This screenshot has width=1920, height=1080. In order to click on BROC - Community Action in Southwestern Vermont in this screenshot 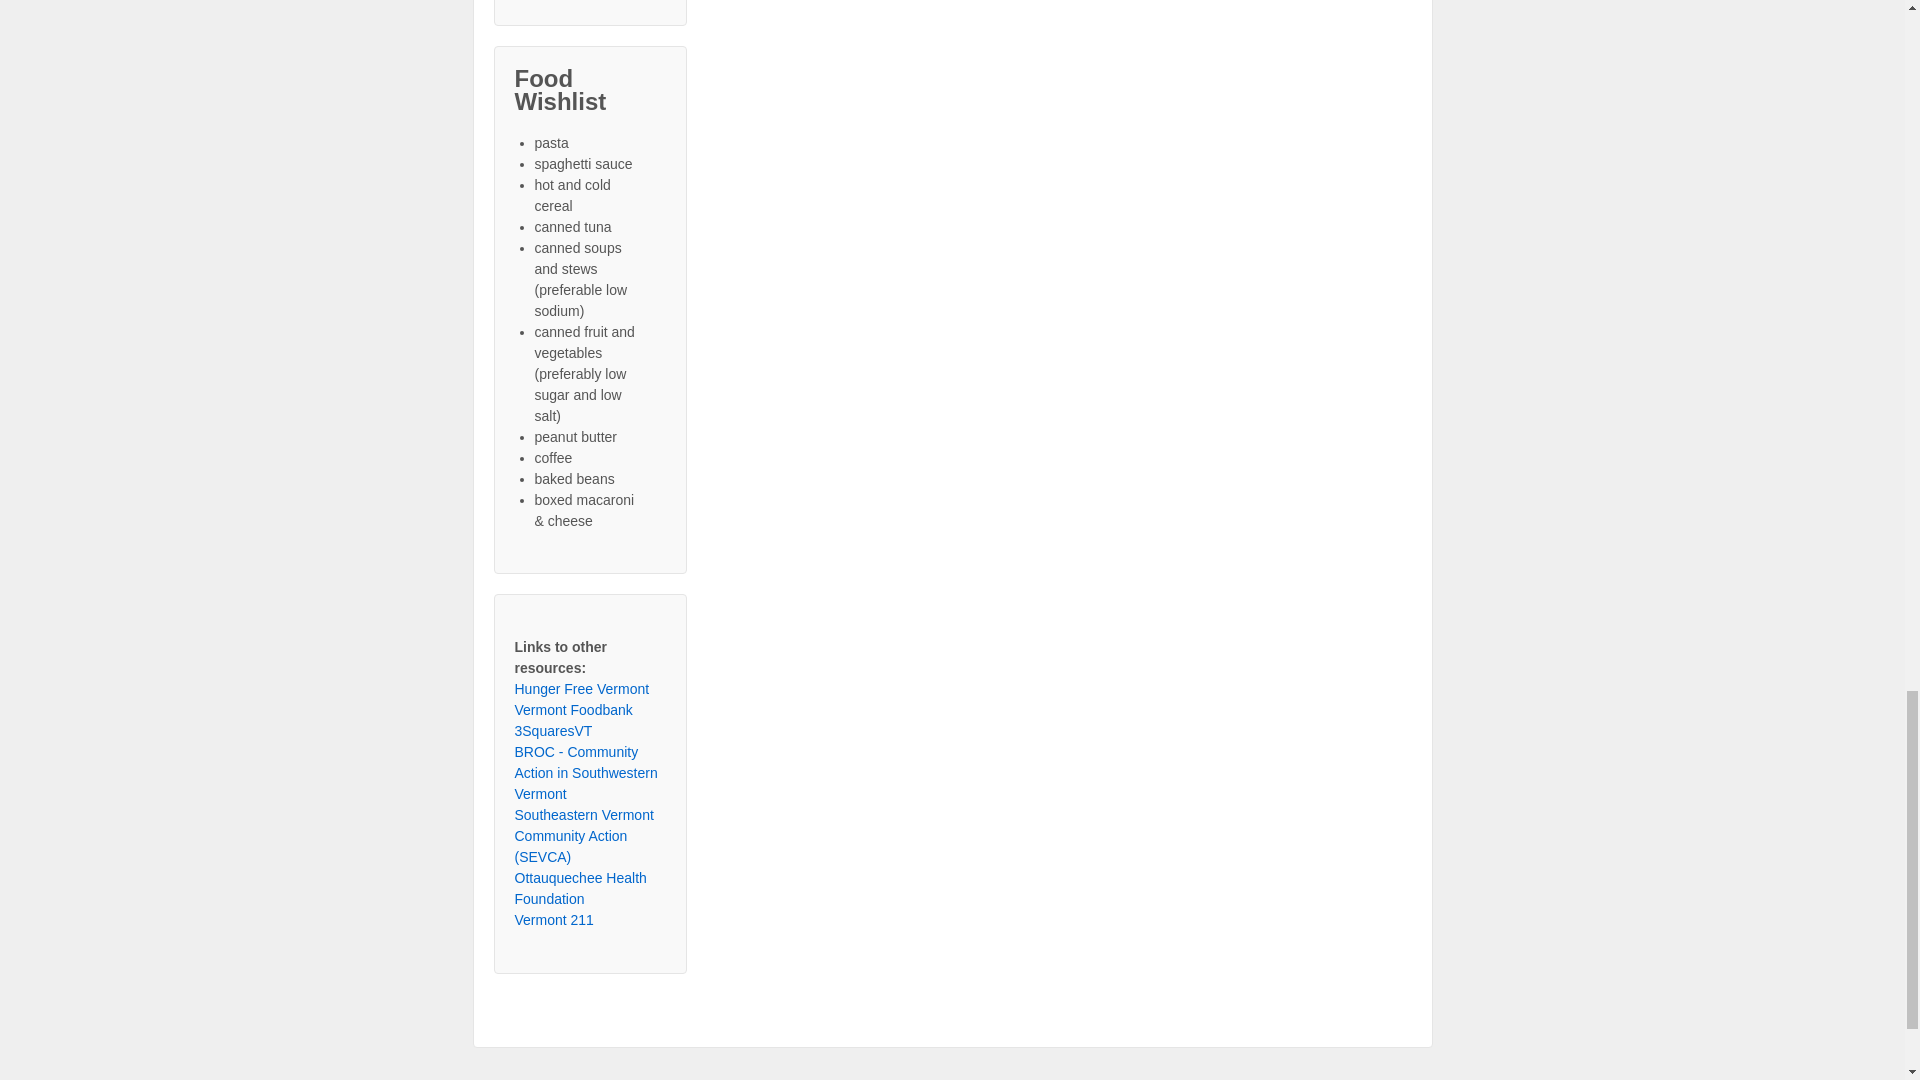, I will do `click(585, 773)`.